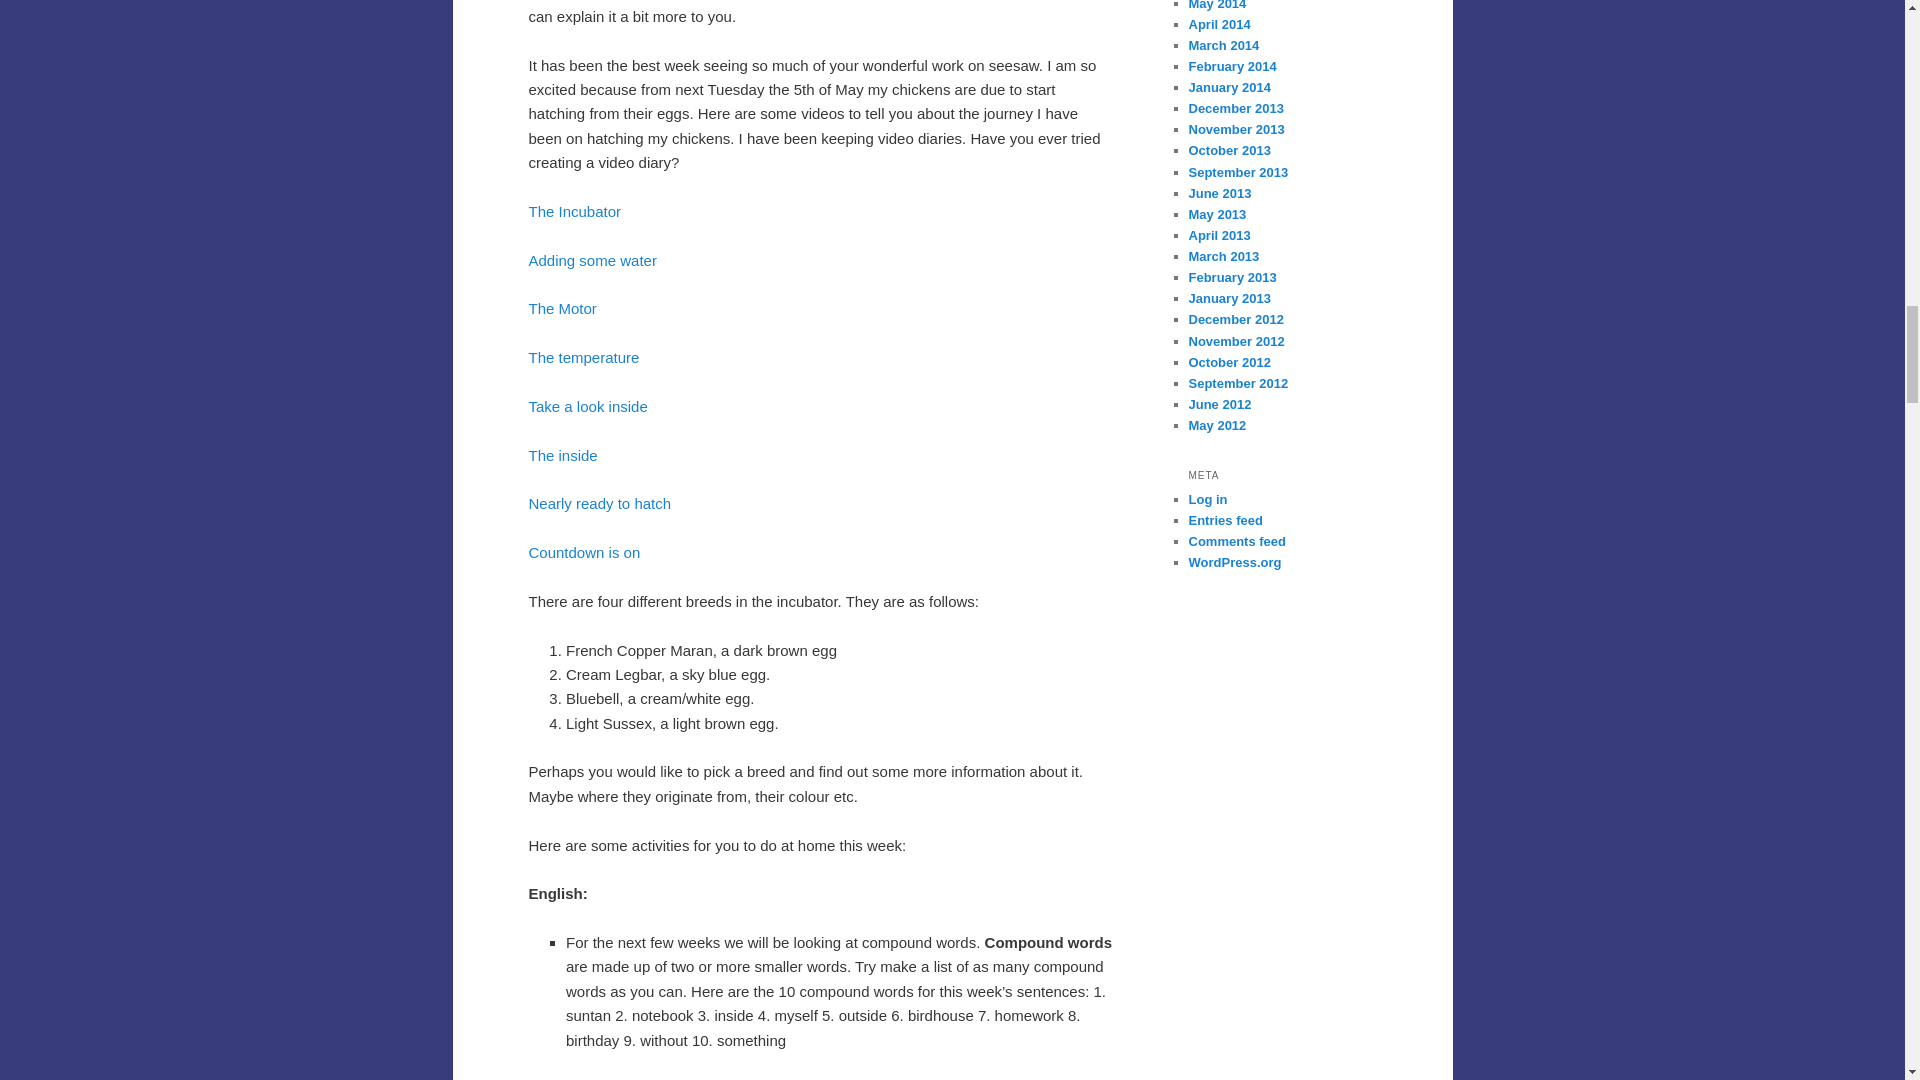 The image size is (1920, 1080). Describe the element at coordinates (584, 357) in the screenshot. I see `The temperature` at that location.